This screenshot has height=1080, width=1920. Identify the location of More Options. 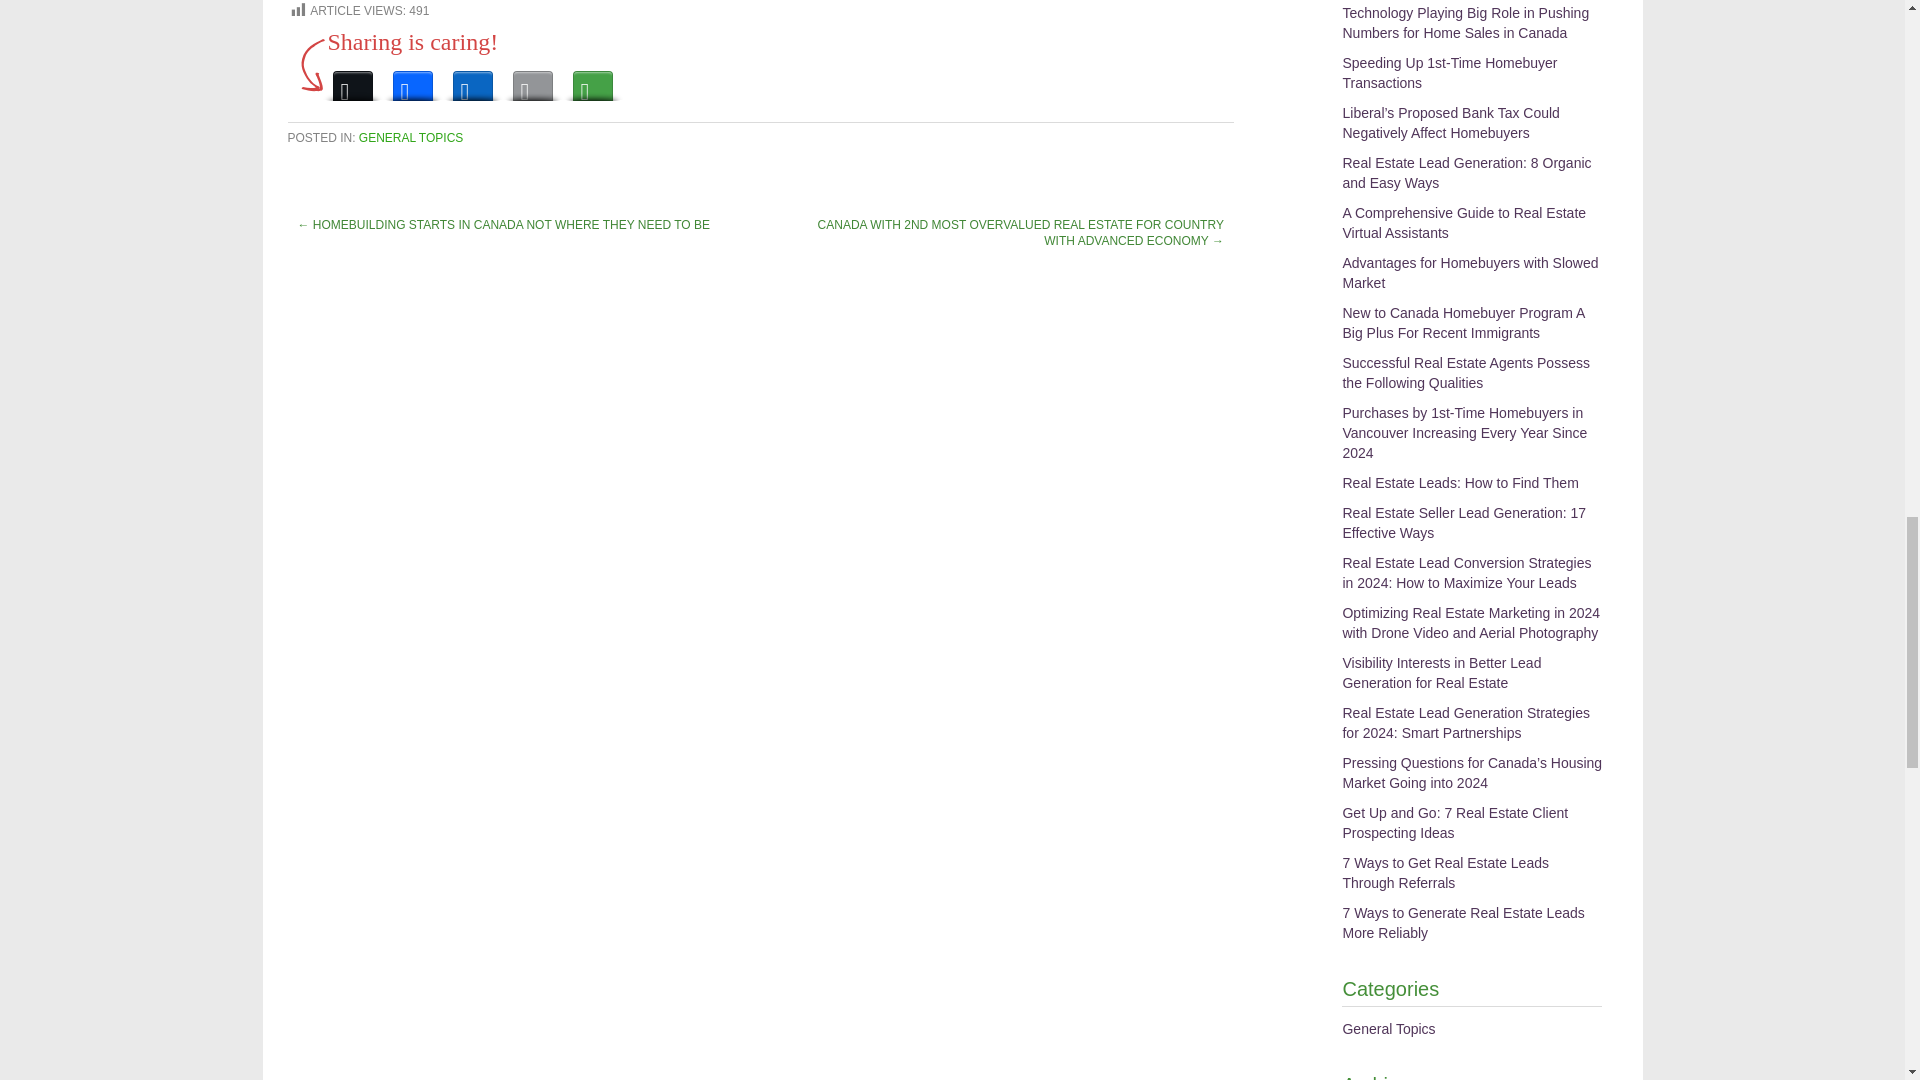
(592, 80).